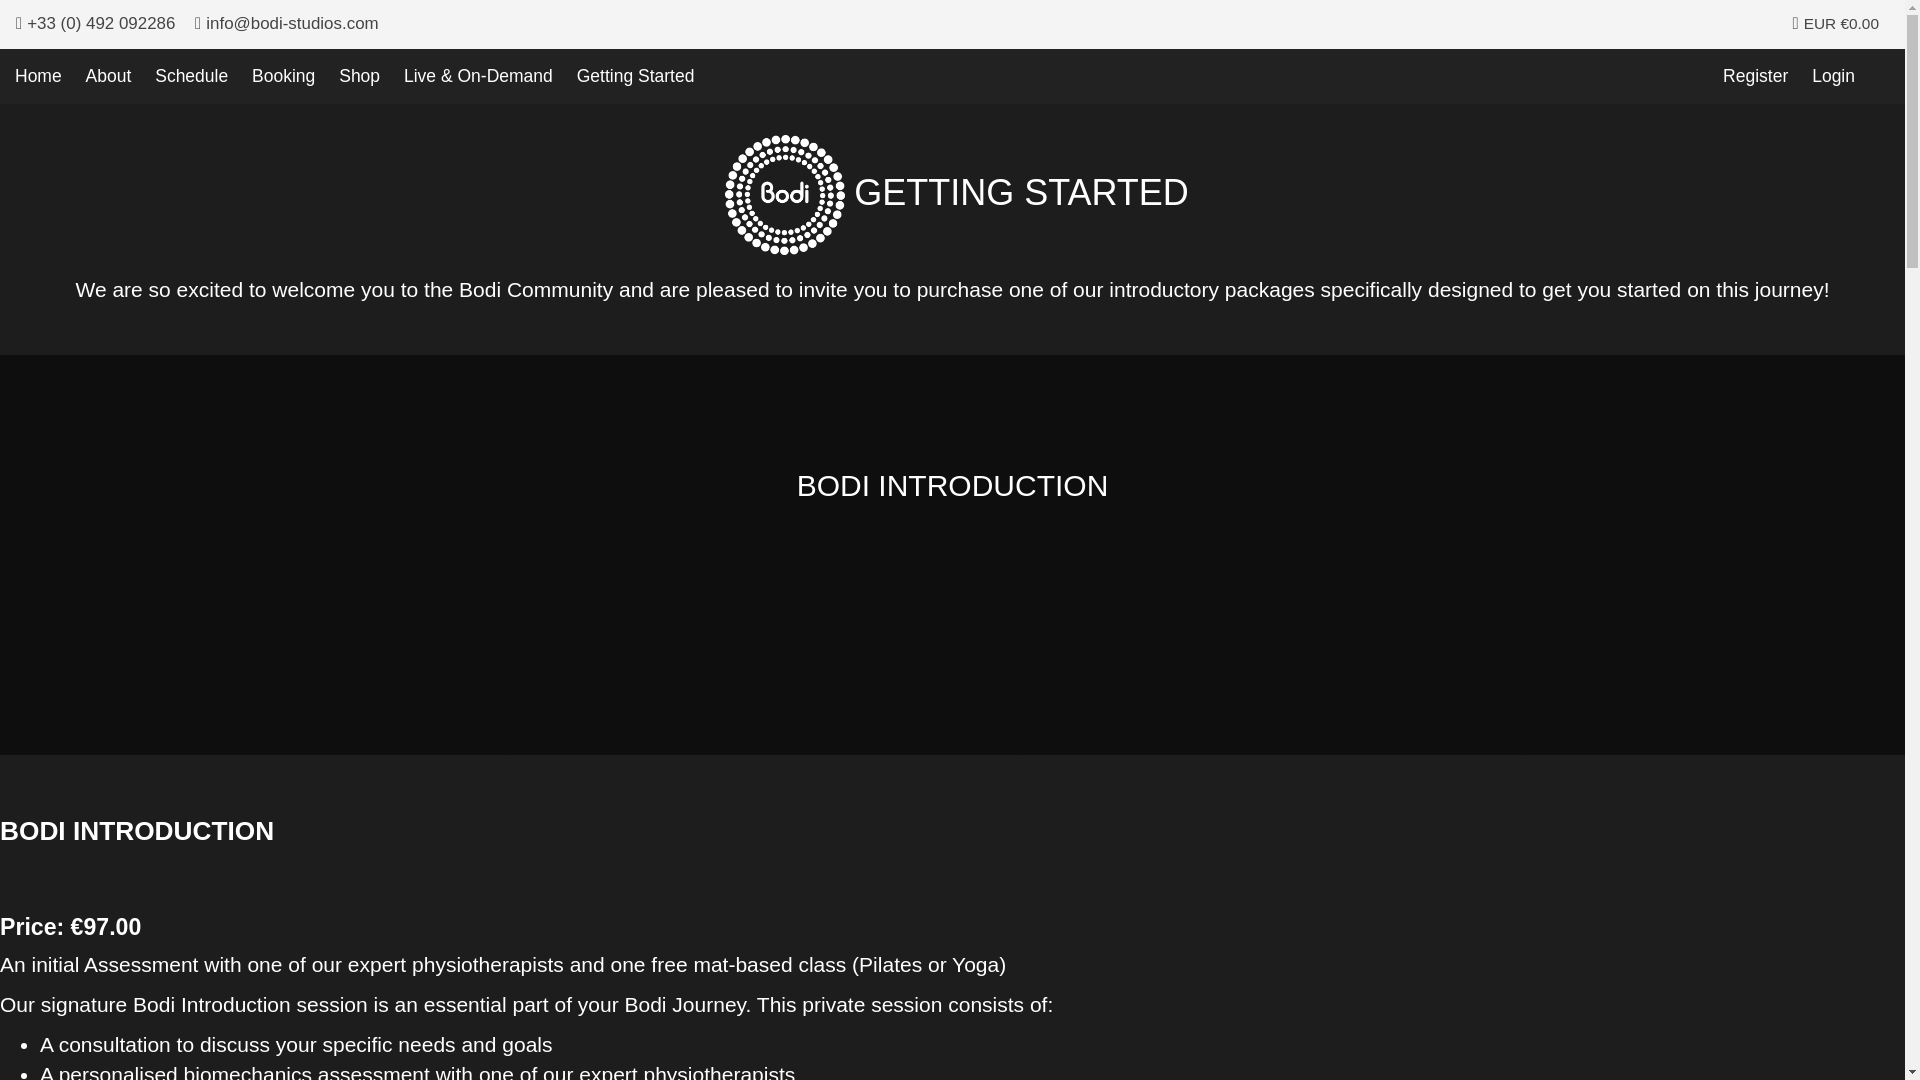 The width and height of the screenshot is (1920, 1080). What do you see at coordinates (1754, 76) in the screenshot?
I see `Register` at bounding box center [1754, 76].